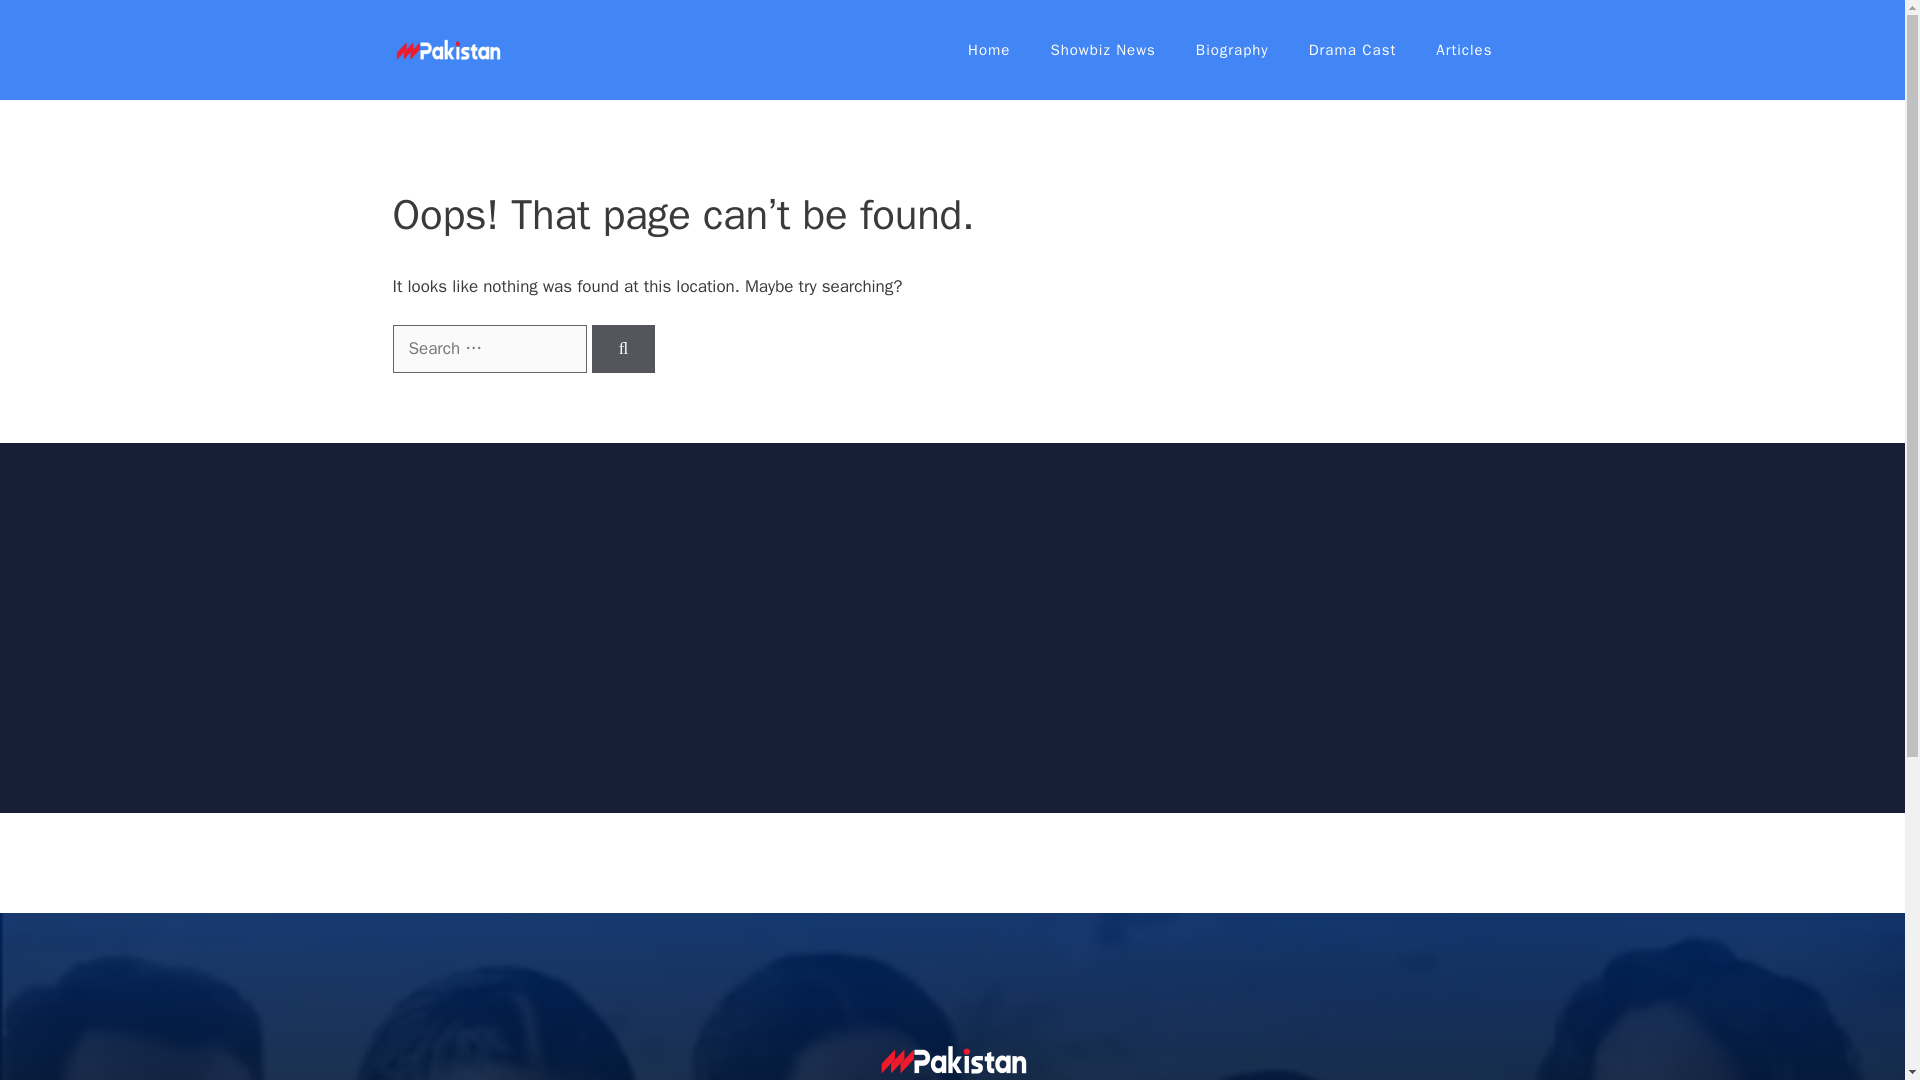 This screenshot has width=1920, height=1080. What do you see at coordinates (488, 348) in the screenshot?
I see `Search for:` at bounding box center [488, 348].